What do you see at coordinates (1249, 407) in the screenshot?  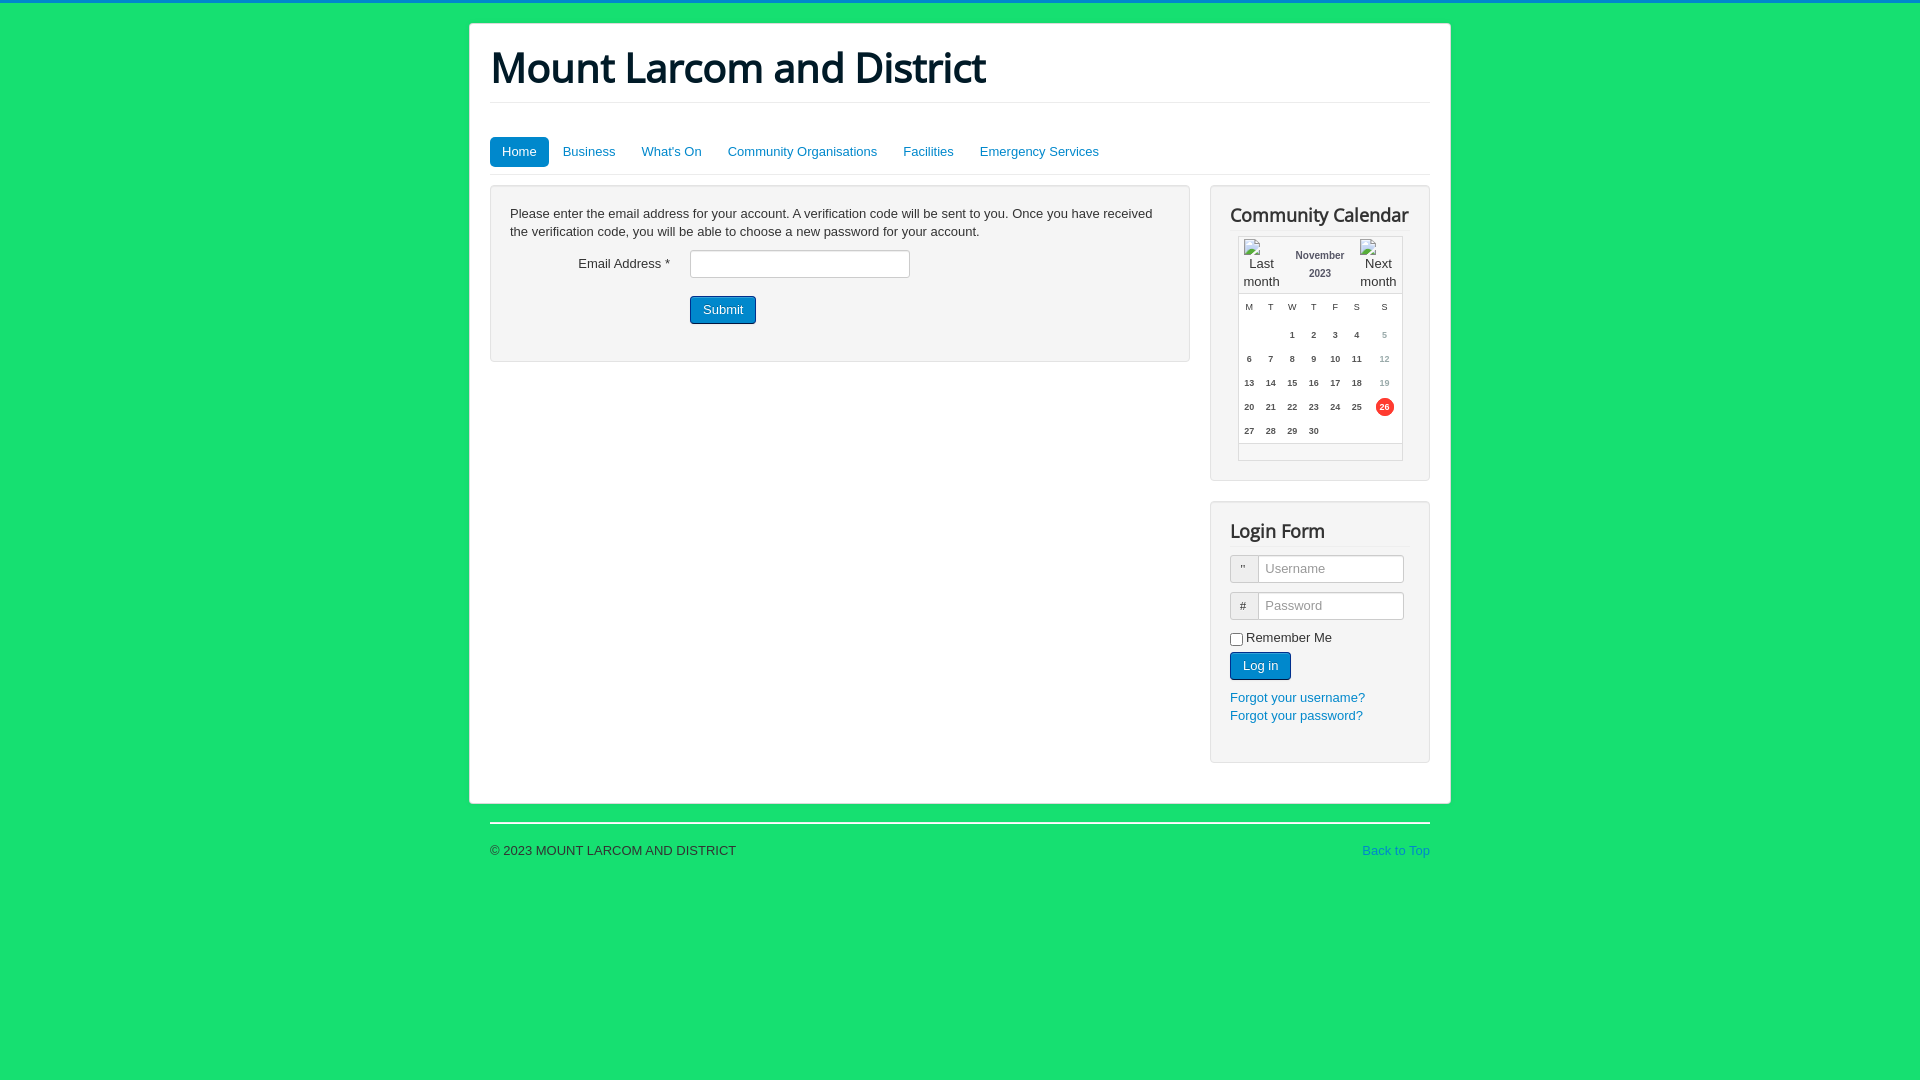 I see `20` at bounding box center [1249, 407].